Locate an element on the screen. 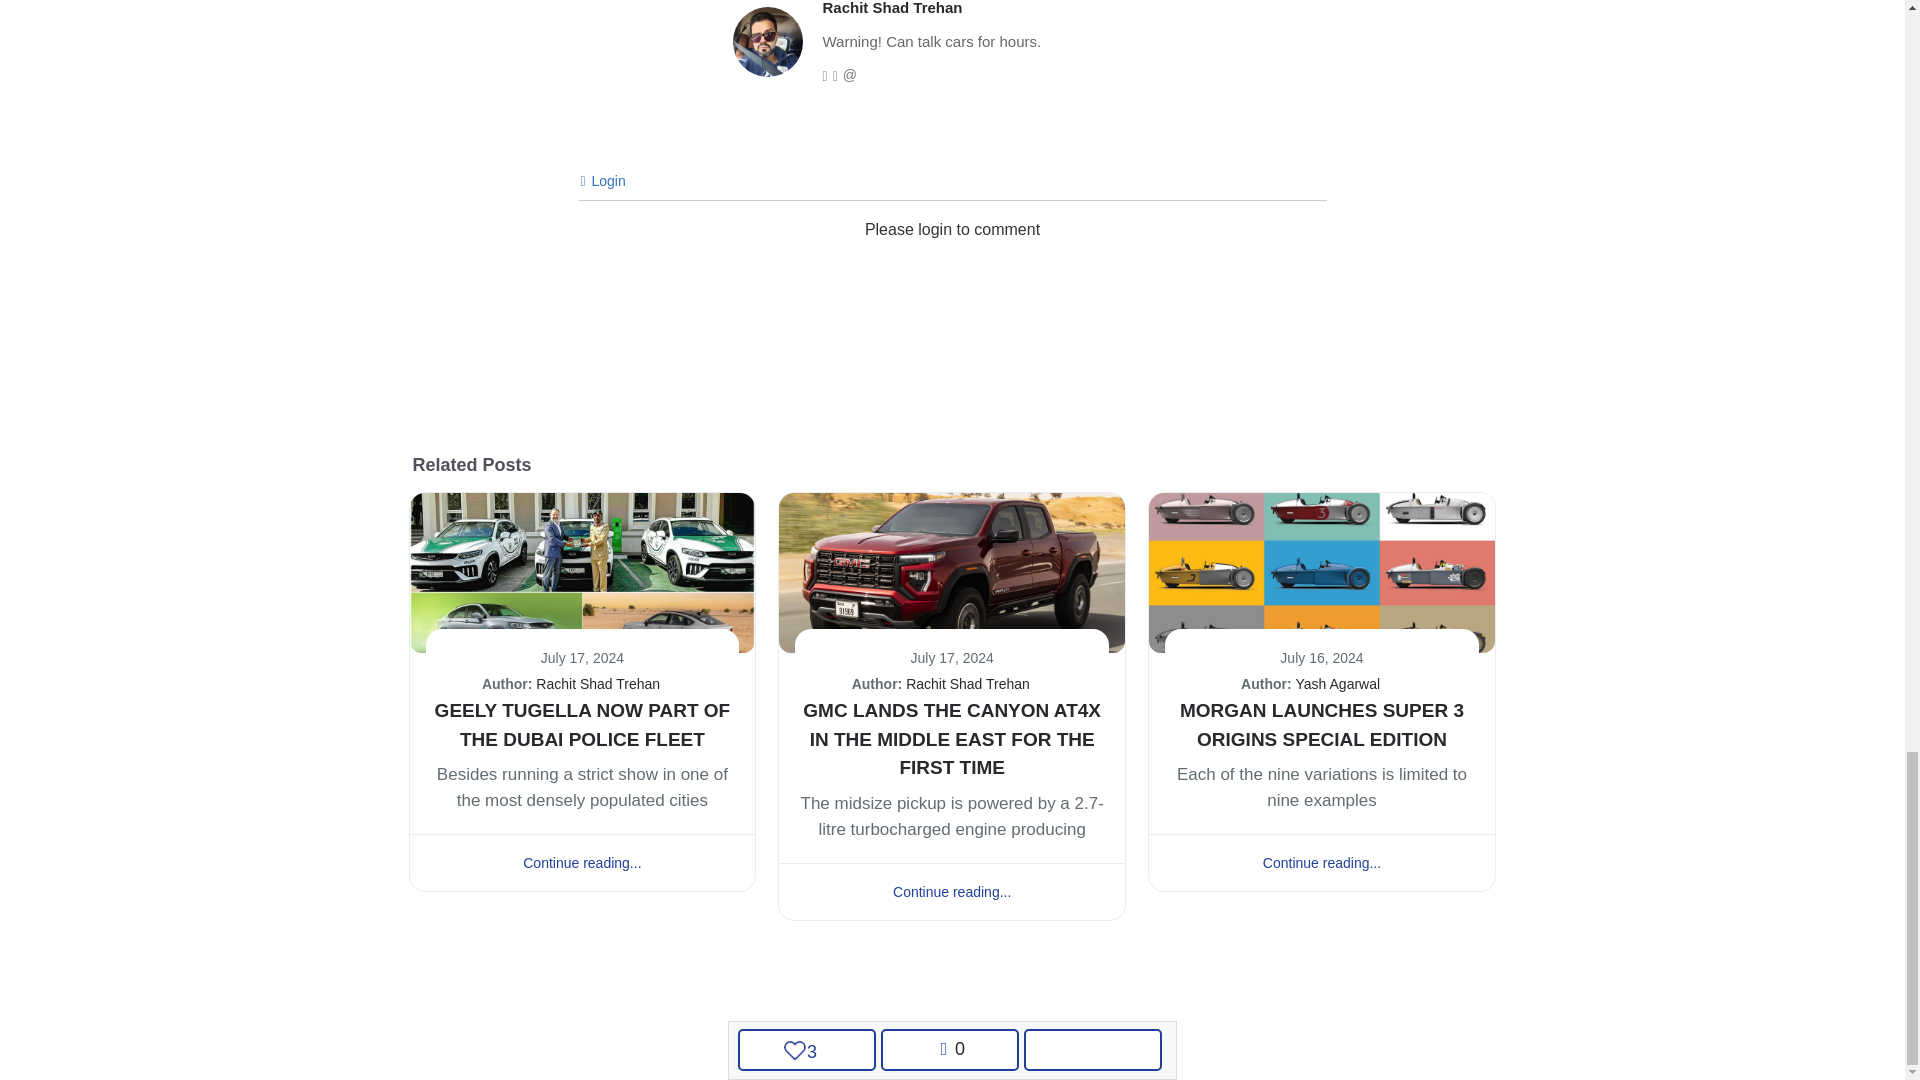 The image size is (1920, 1080). 0 is located at coordinates (950, 1050).